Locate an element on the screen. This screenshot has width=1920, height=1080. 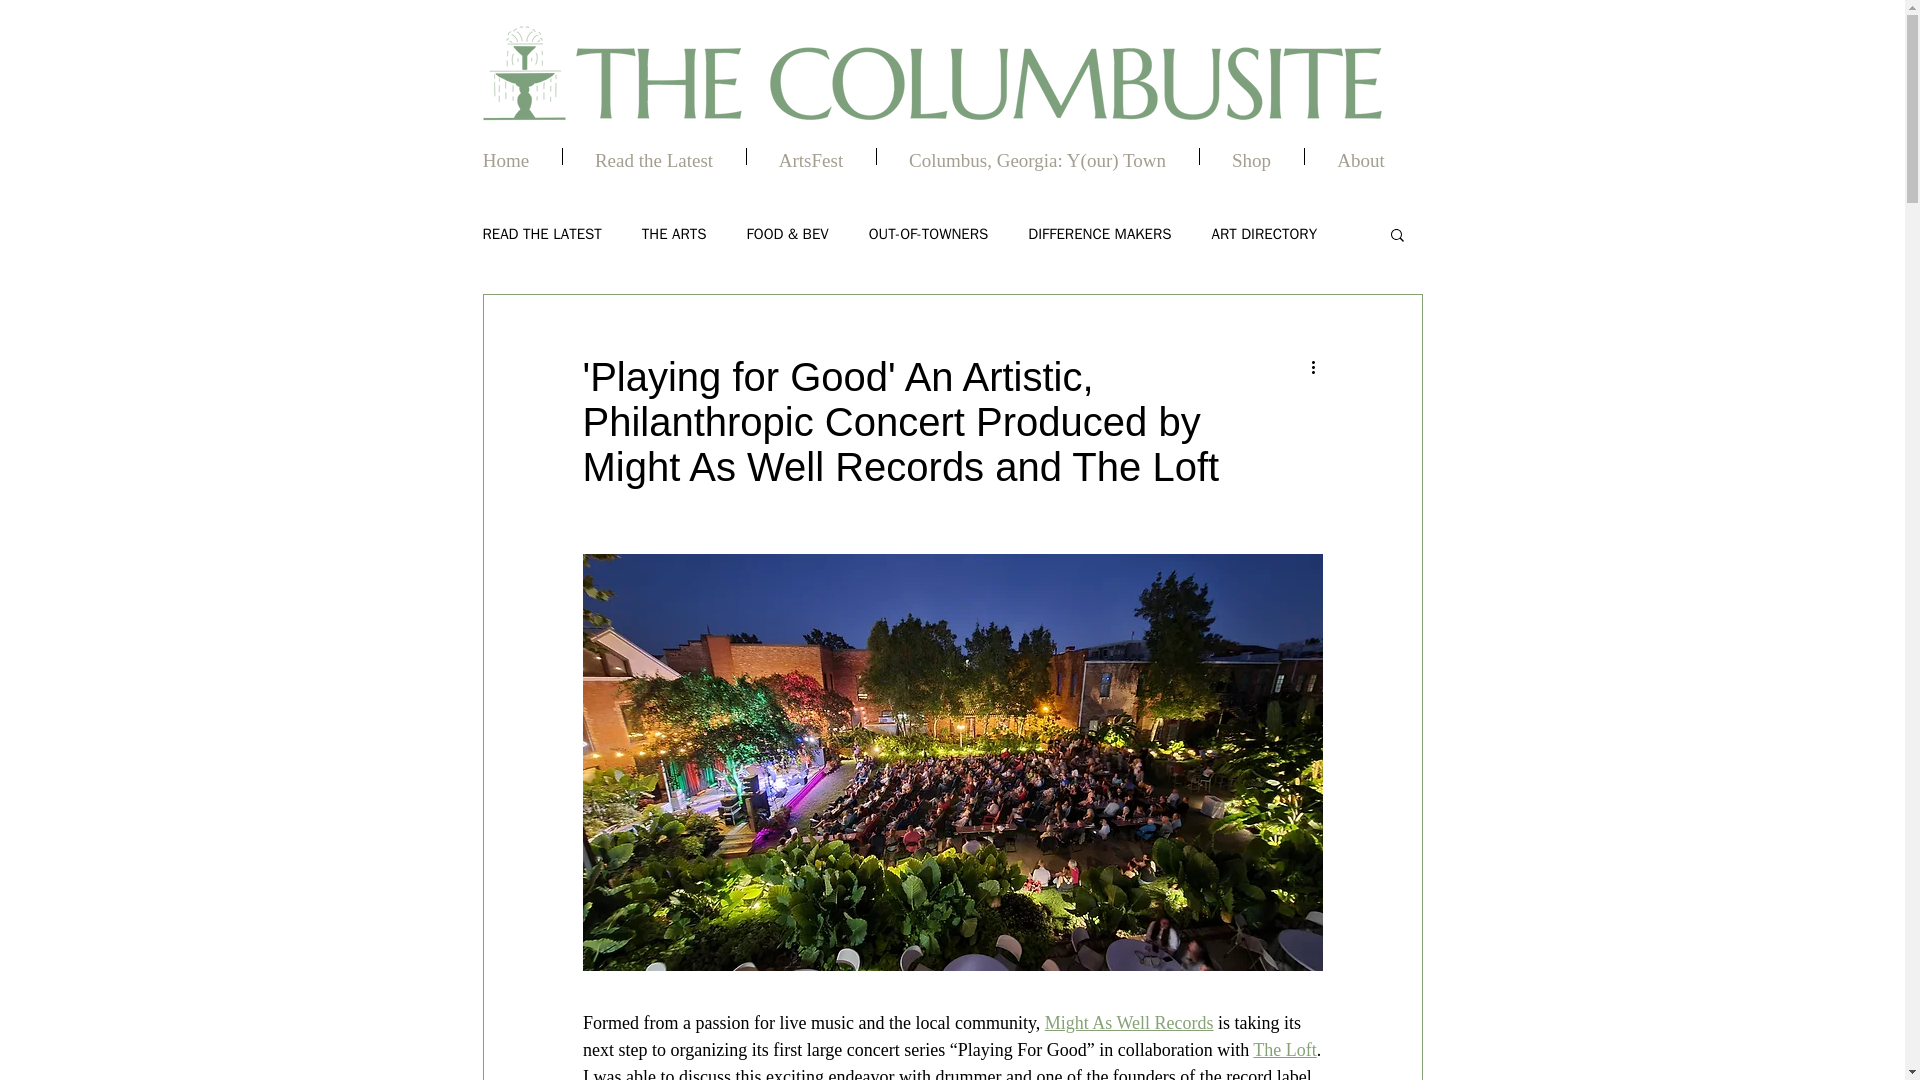
ArtsFest is located at coordinates (810, 156).